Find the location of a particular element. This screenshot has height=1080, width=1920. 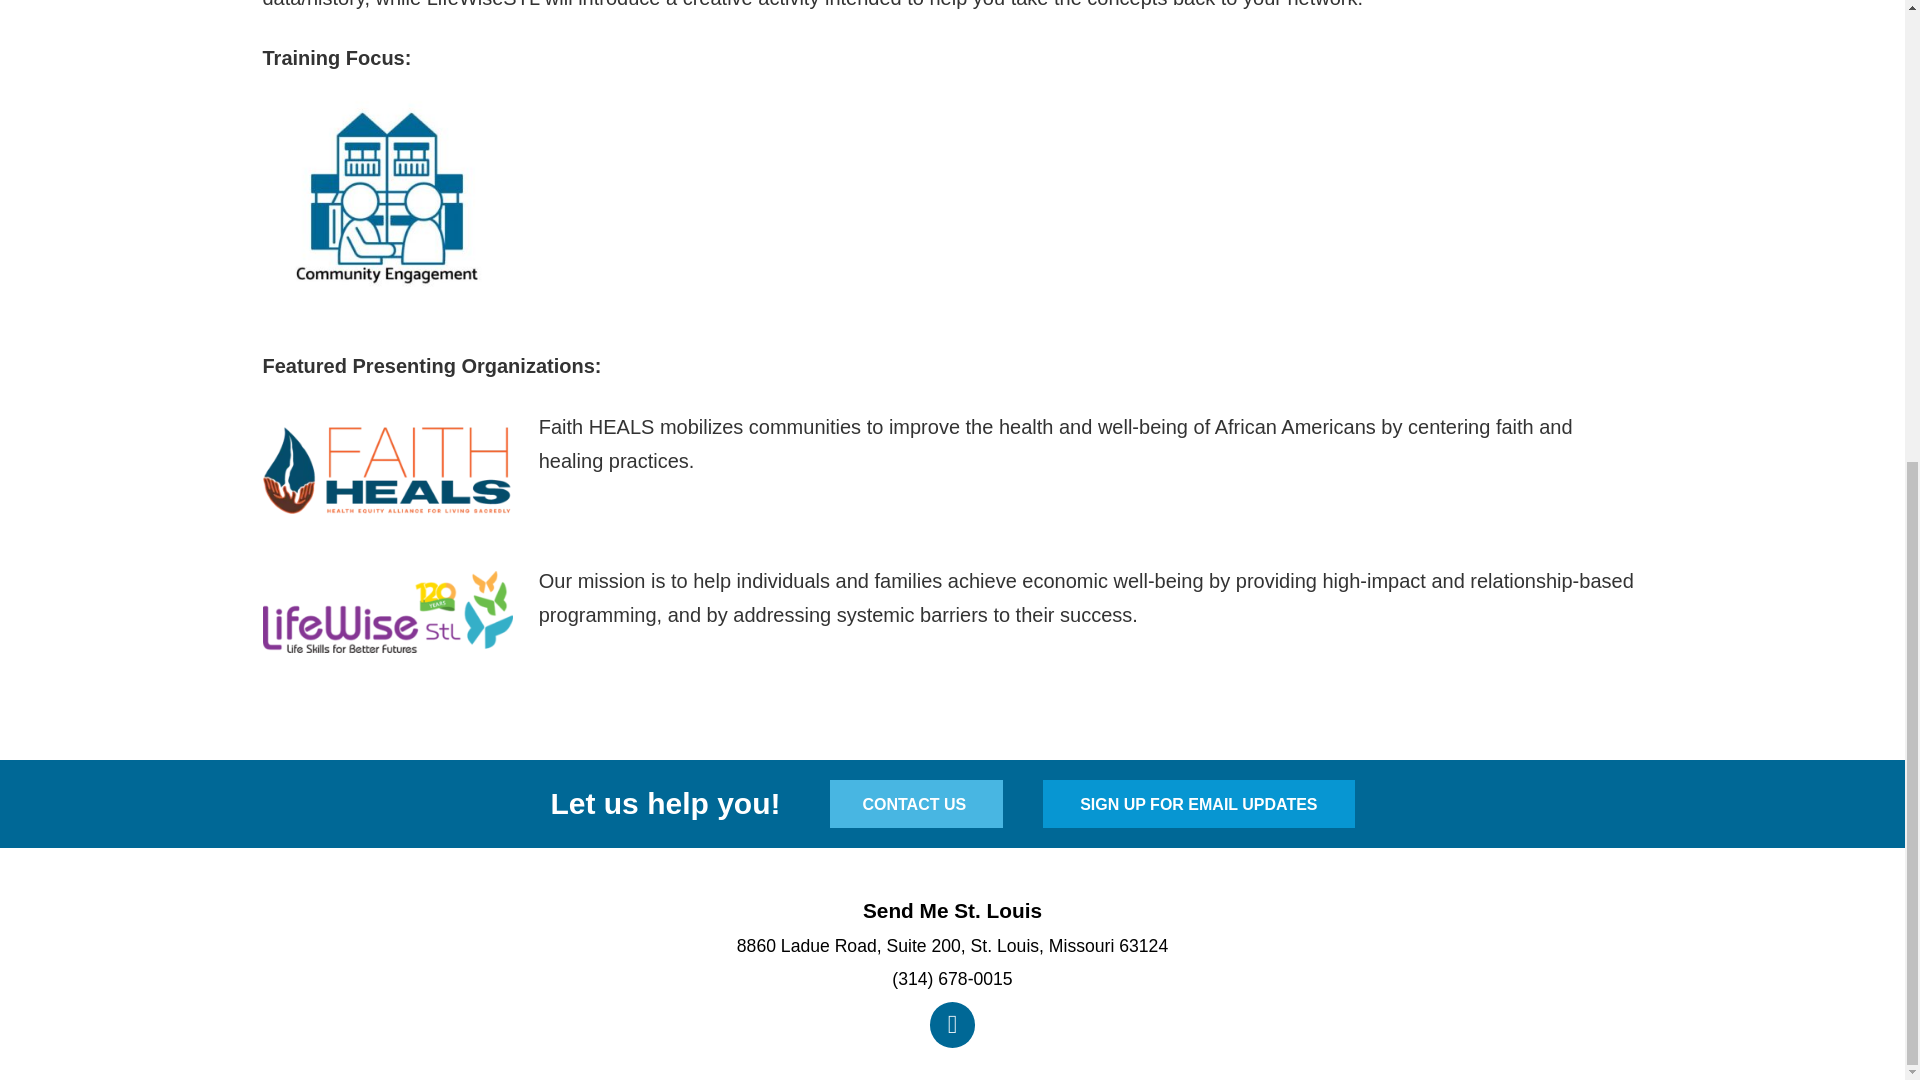

CONTACT US is located at coordinates (916, 804).